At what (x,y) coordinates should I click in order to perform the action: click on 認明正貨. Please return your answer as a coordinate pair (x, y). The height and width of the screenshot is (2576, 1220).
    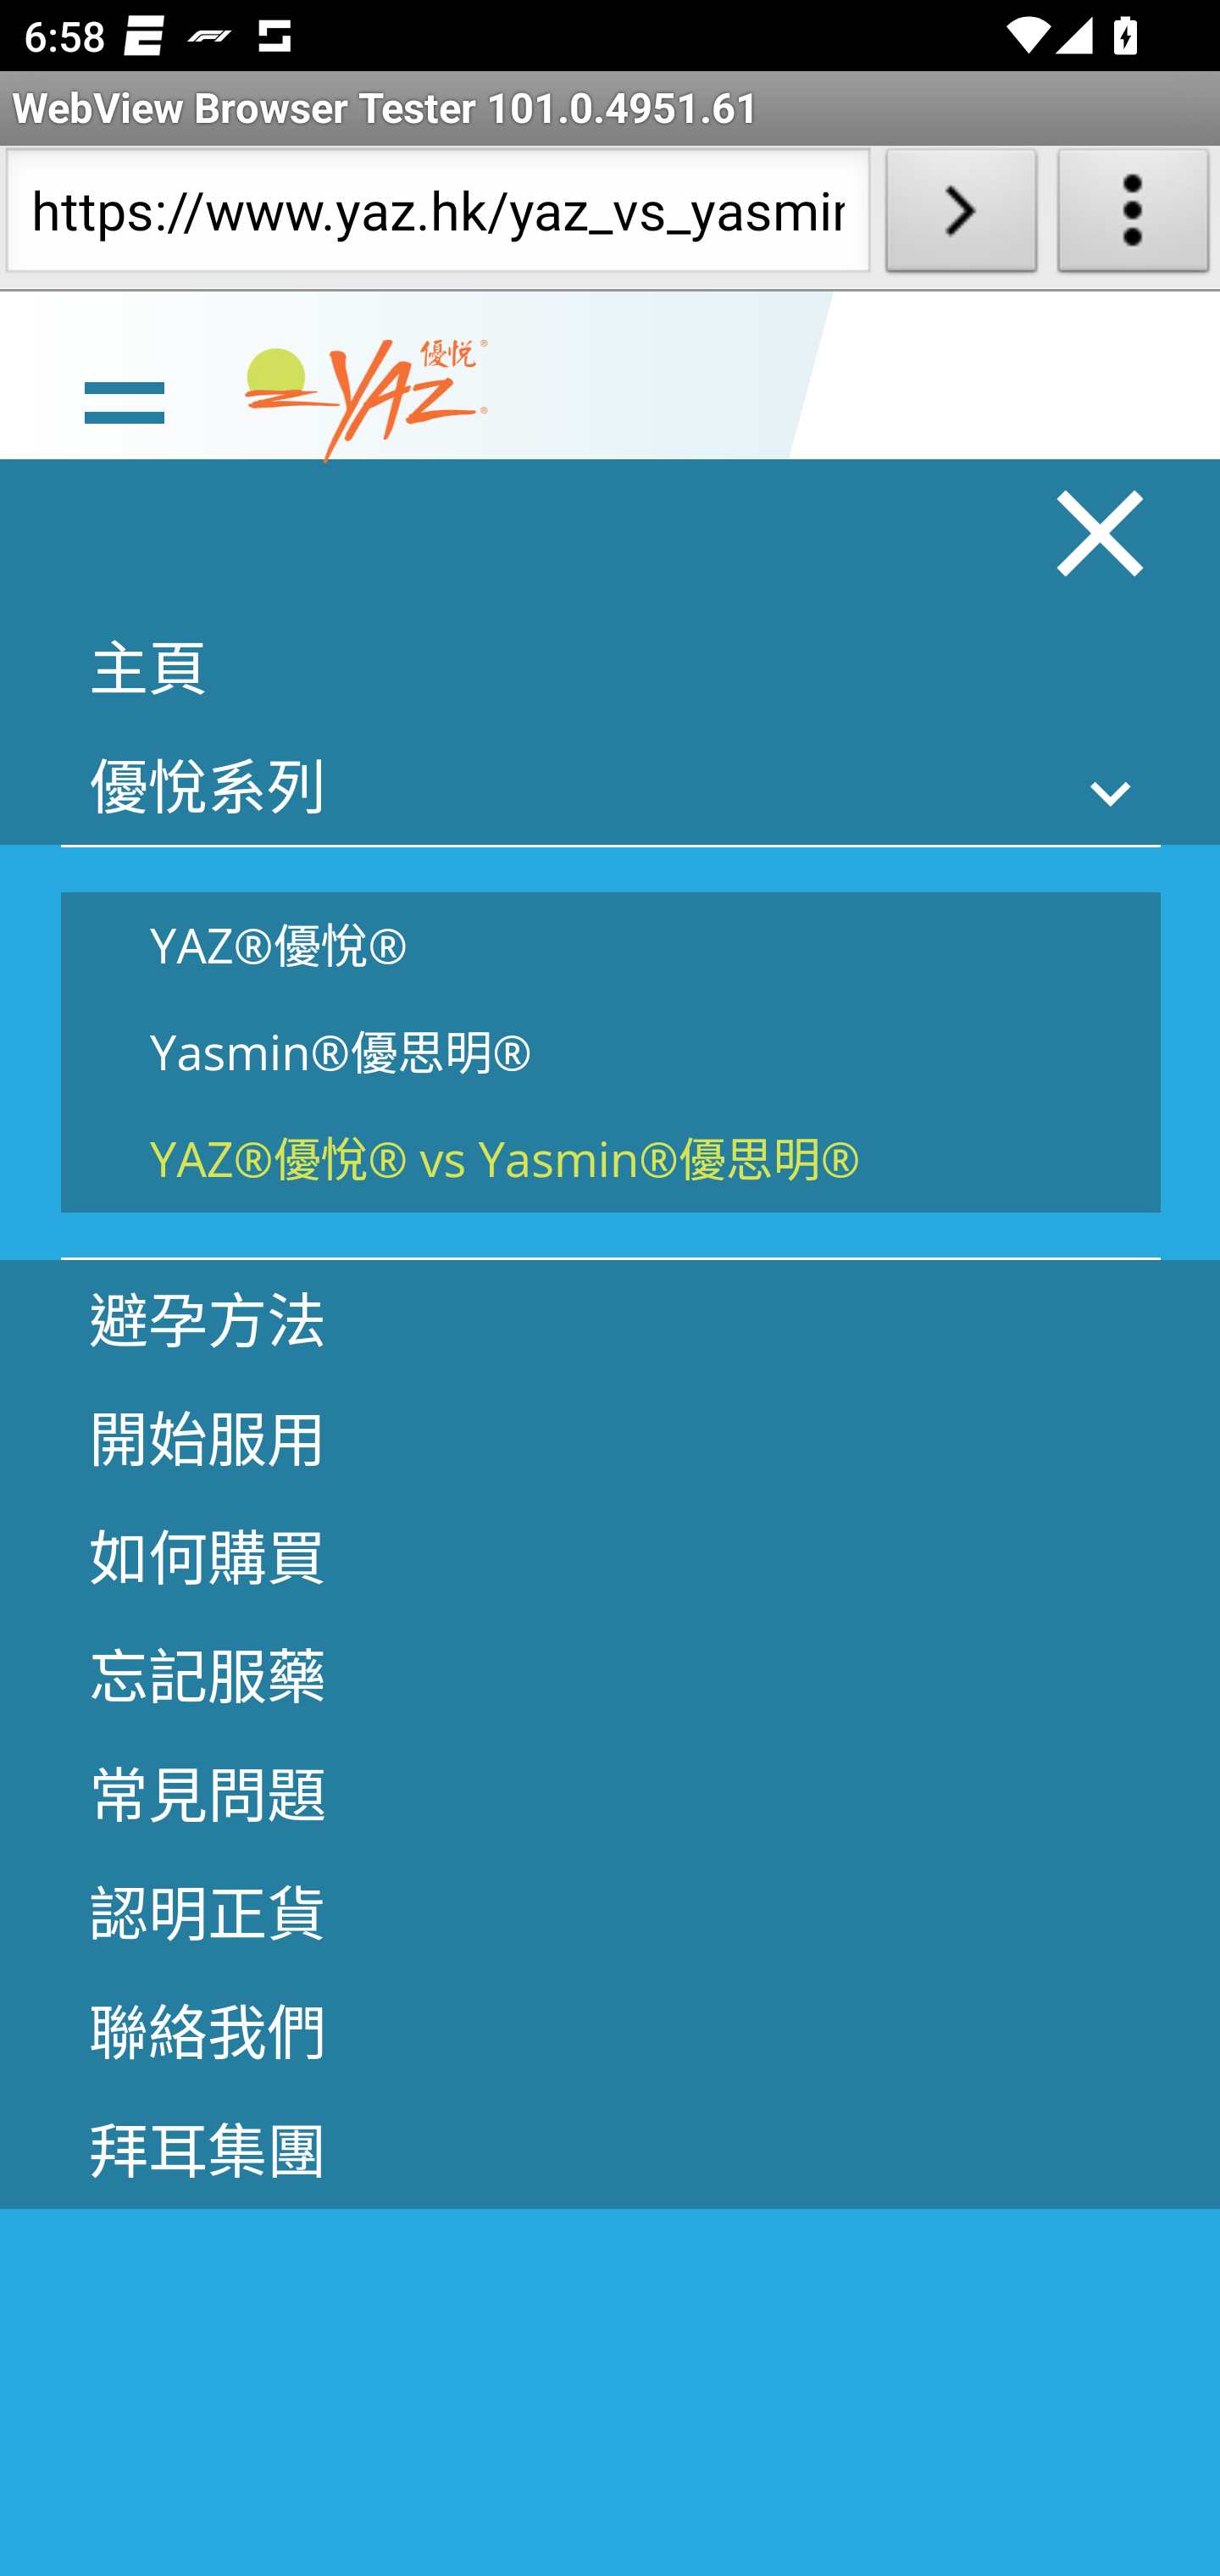
    Looking at the image, I should click on (610, 1911).